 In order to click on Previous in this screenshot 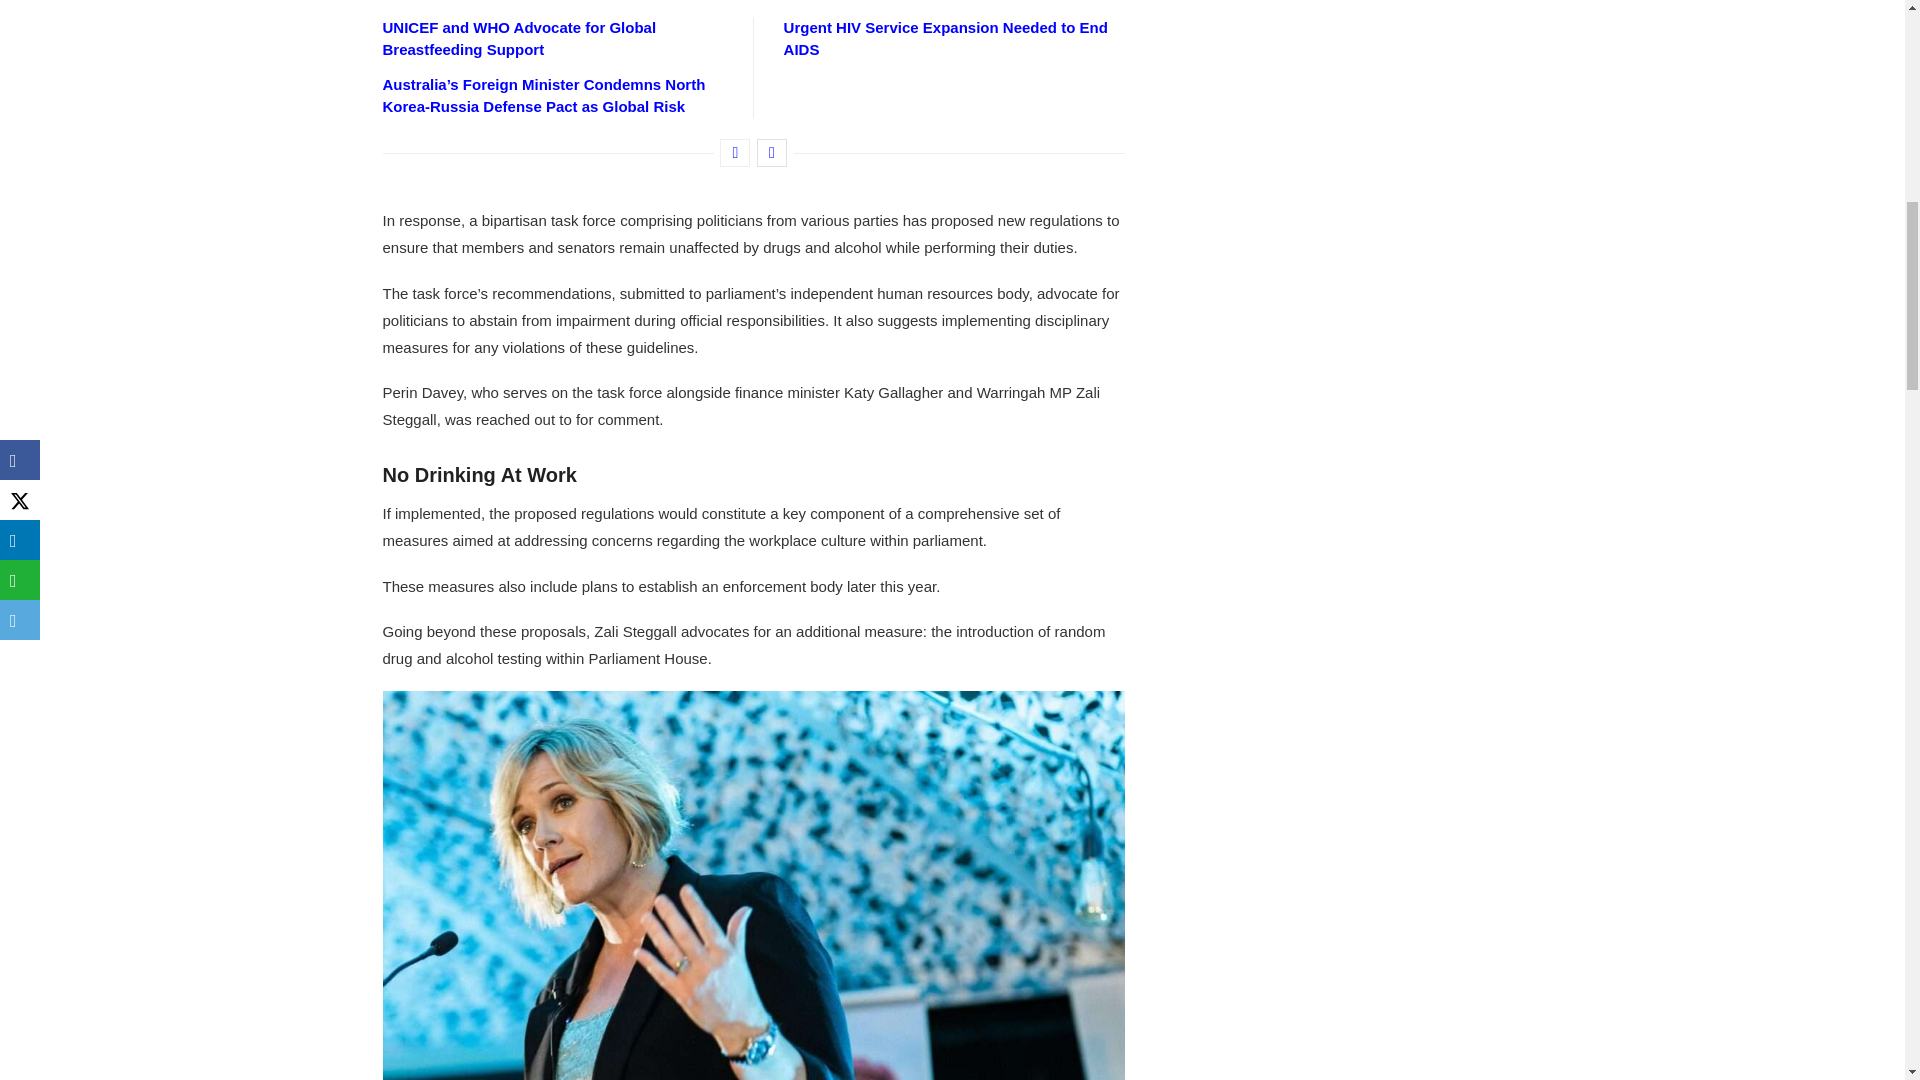, I will do `click(735, 153)`.